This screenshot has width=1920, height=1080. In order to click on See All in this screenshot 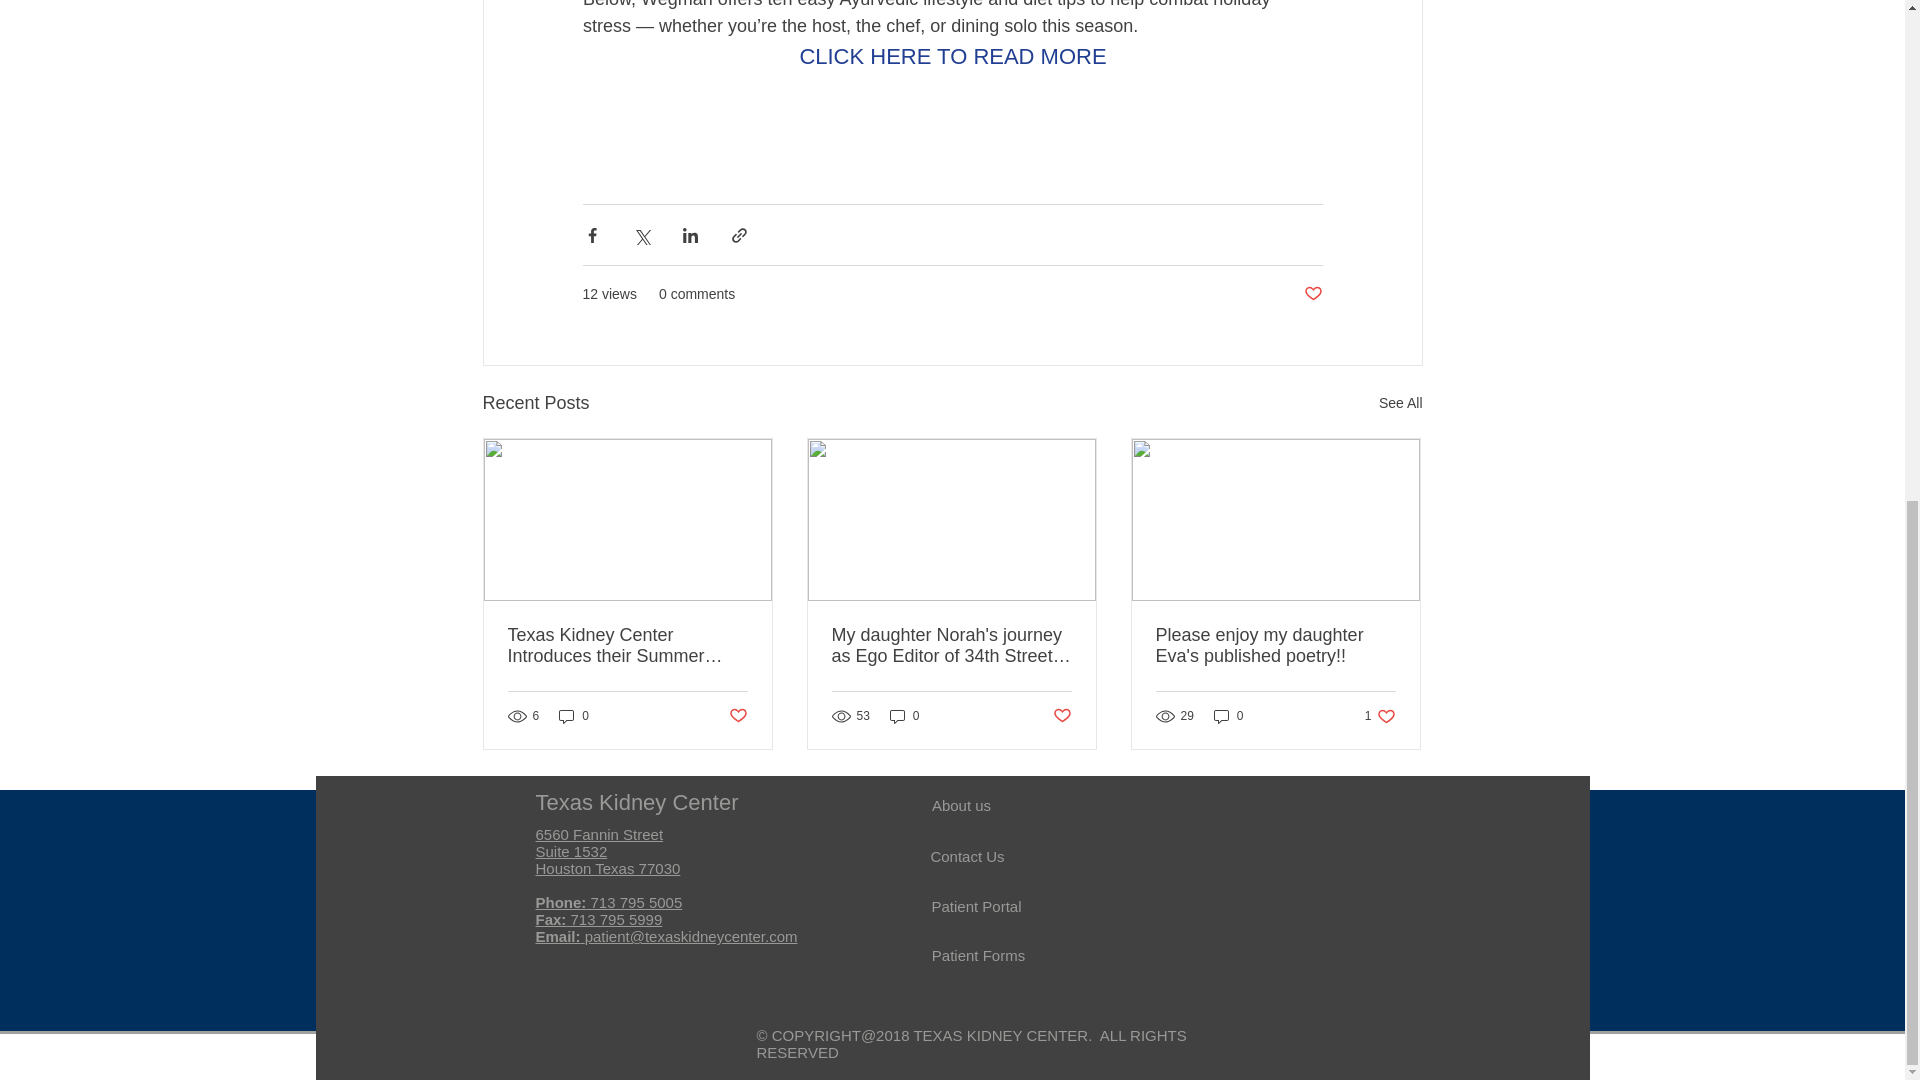, I will do `click(1380, 716)`.